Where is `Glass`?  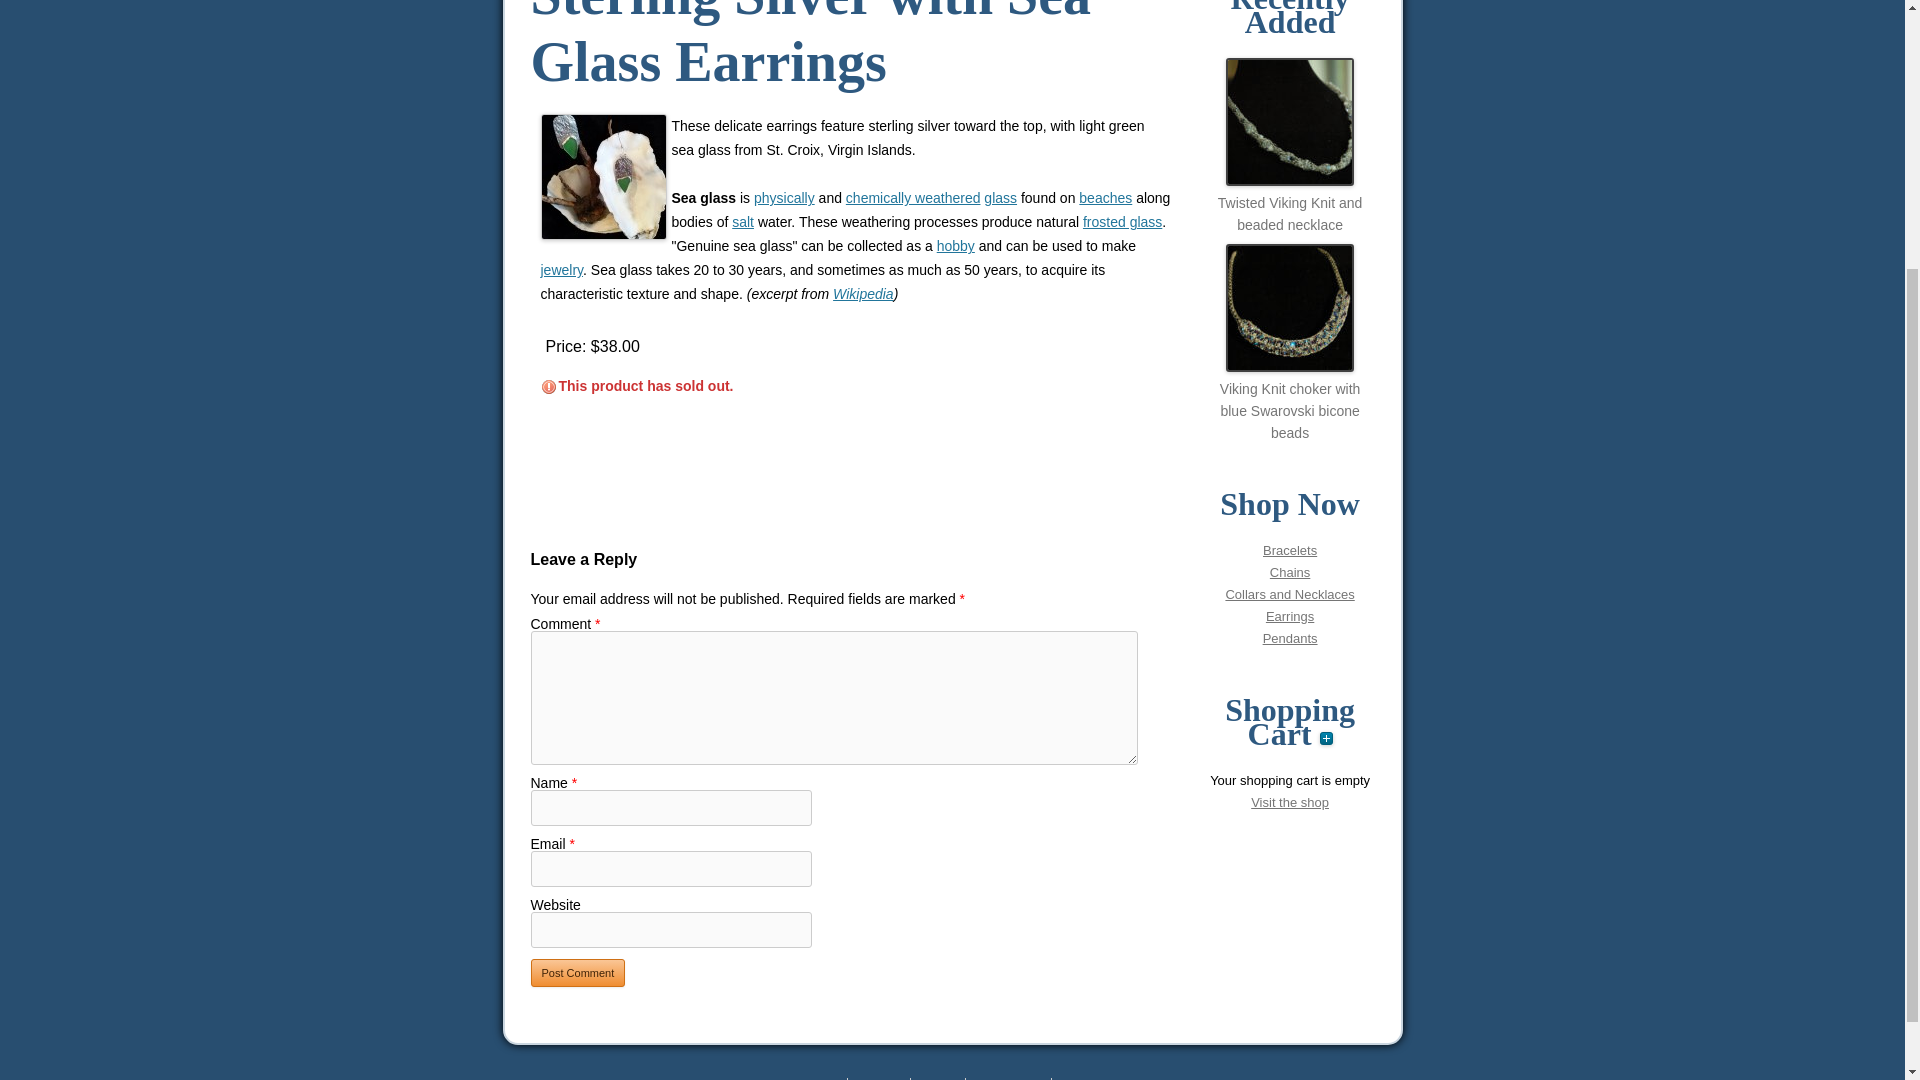 Glass is located at coordinates (1000, 198).